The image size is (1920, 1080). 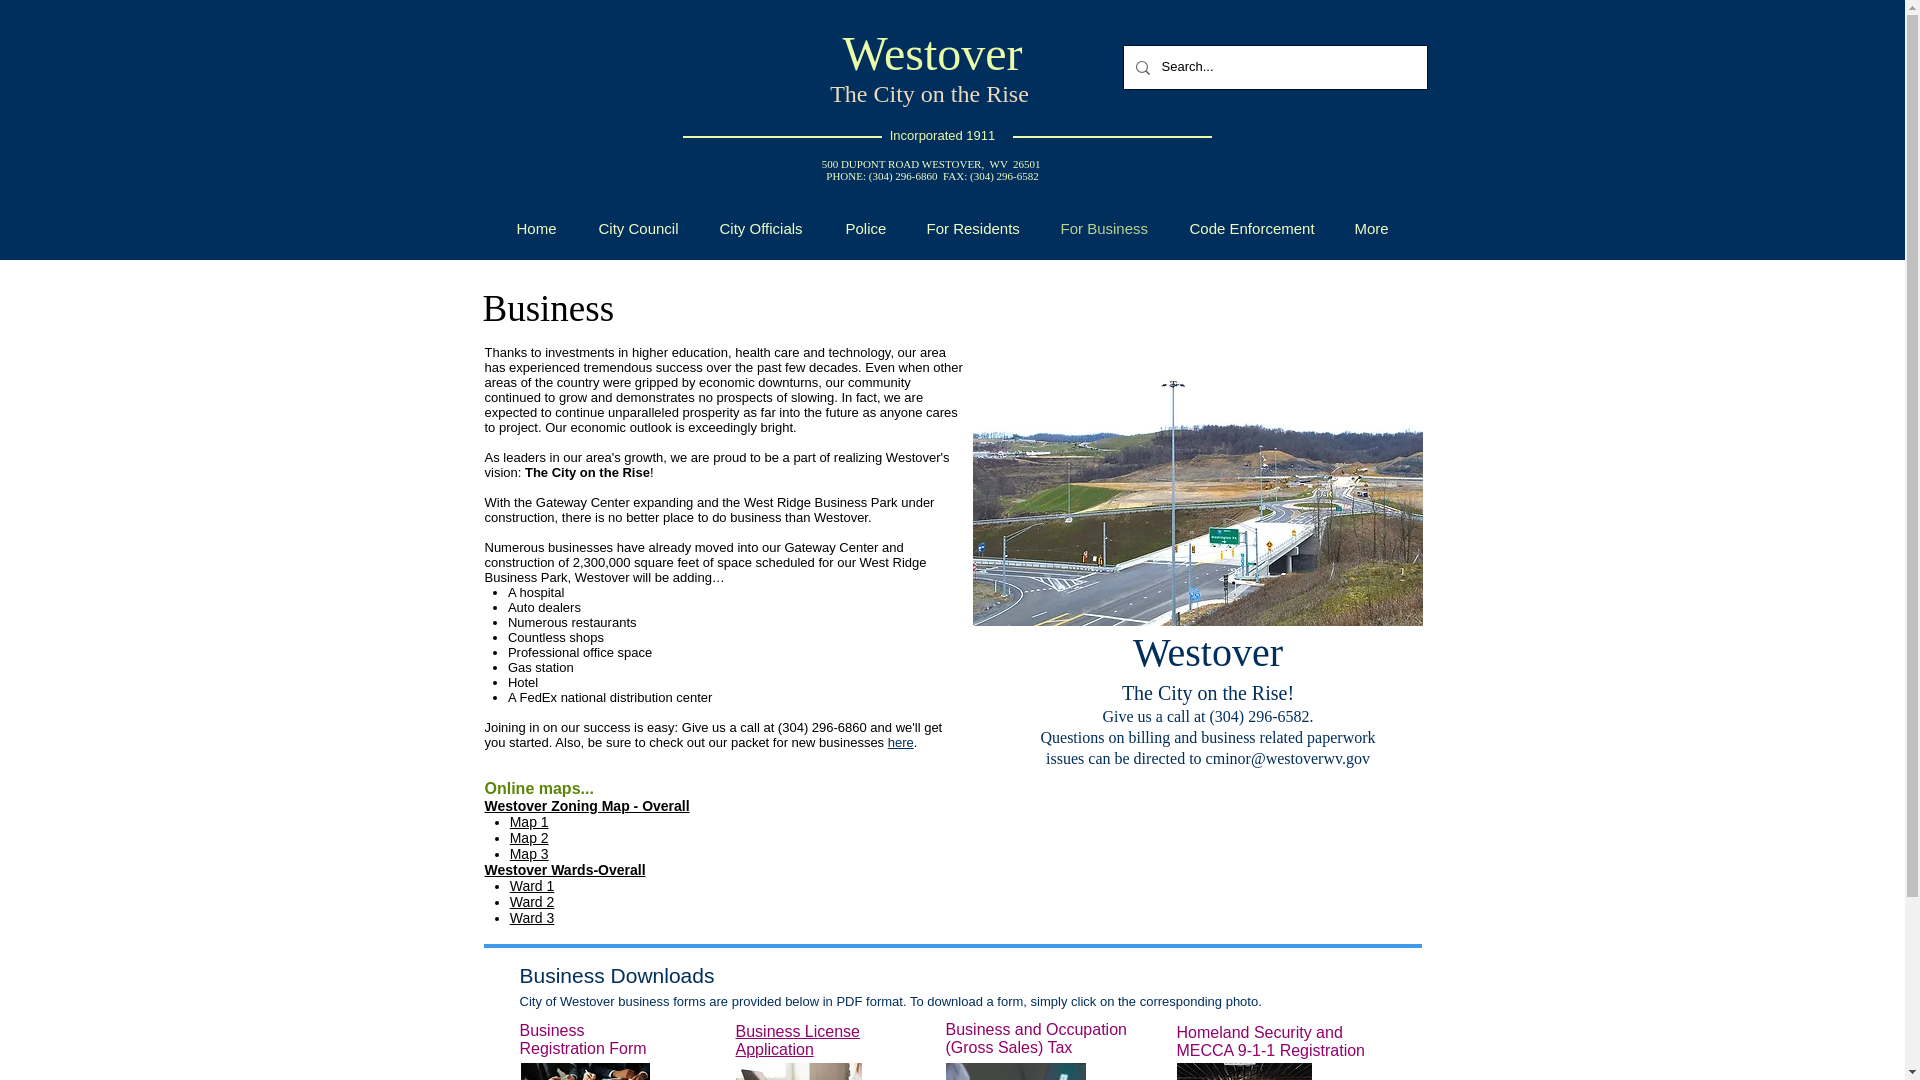 What do you see at coordinates (536, 228) in the screenshot?
I see `Home` at bounding box center [536, 228].